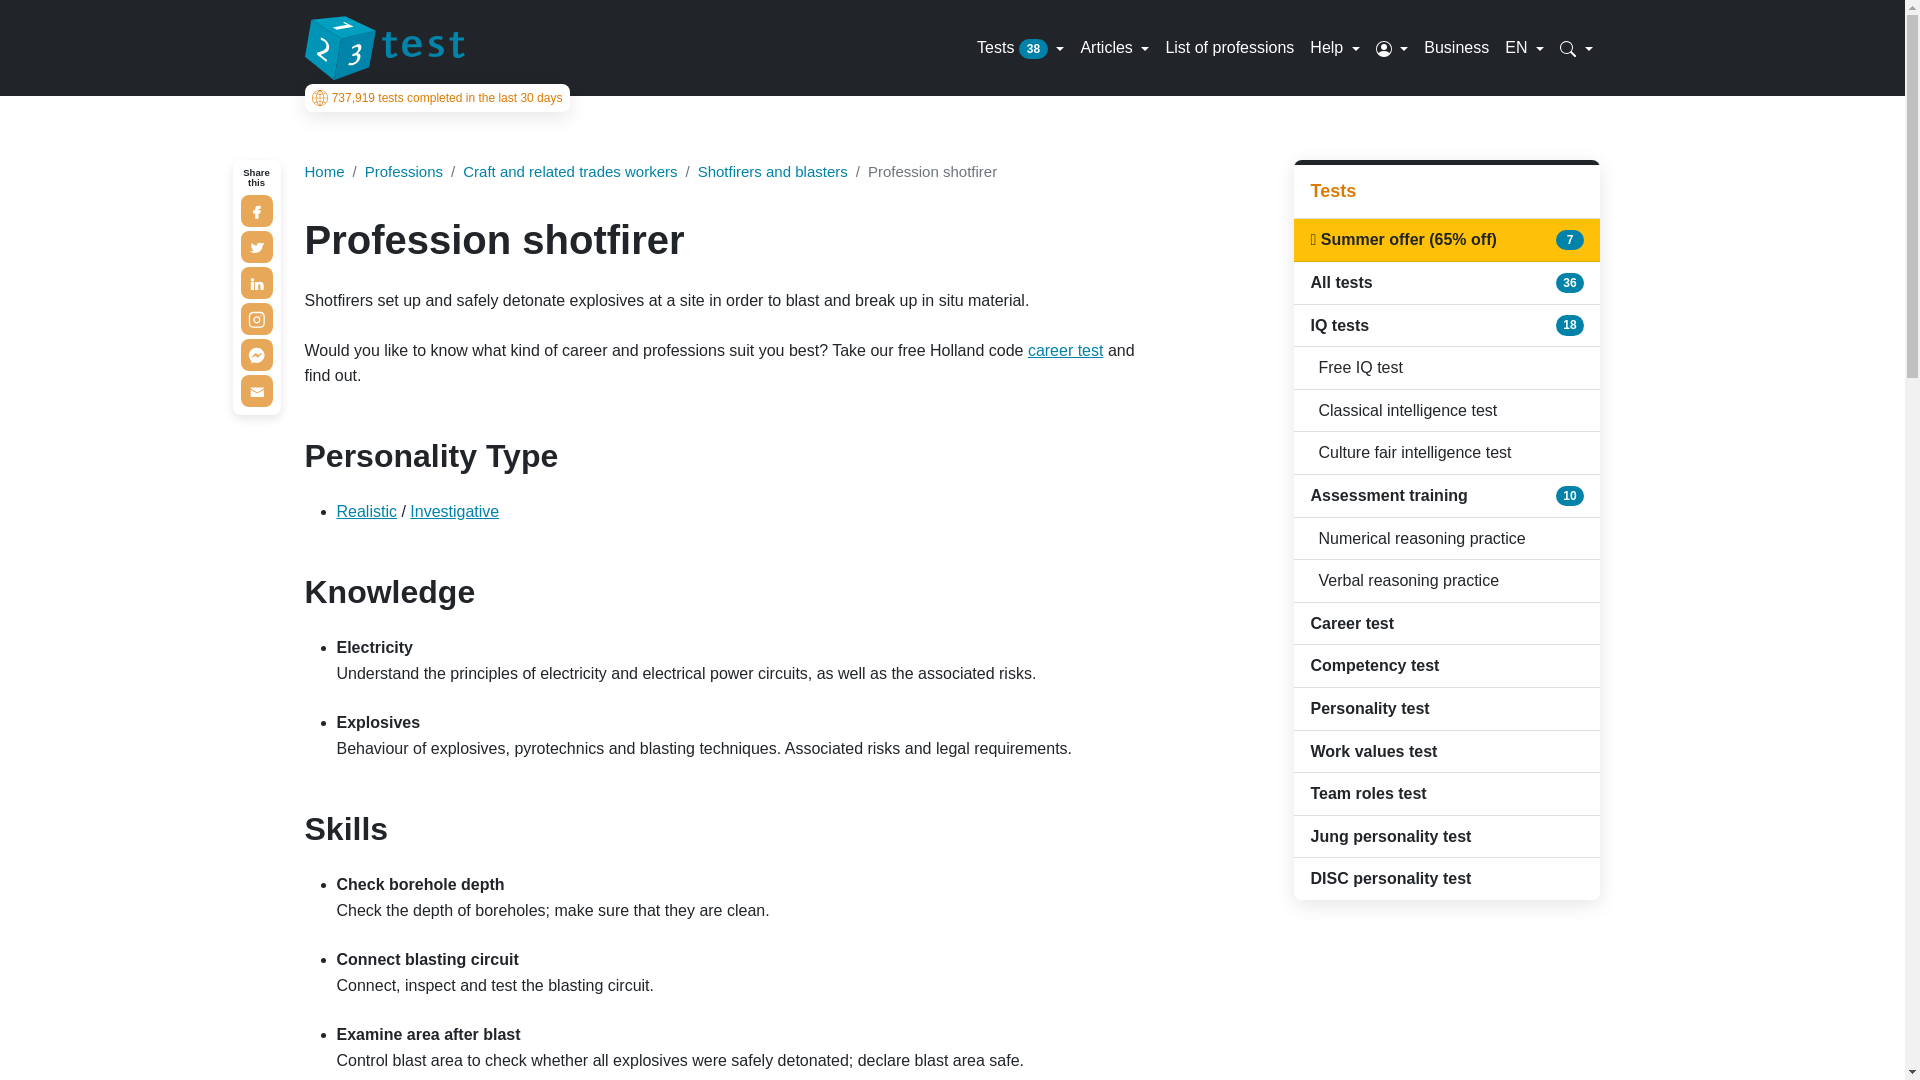 The image size is (1920, 1080). What do you see at coordinates (256, 247) in the screenshot?
I see `Share on Twitter` at bounding box center [256, 247].